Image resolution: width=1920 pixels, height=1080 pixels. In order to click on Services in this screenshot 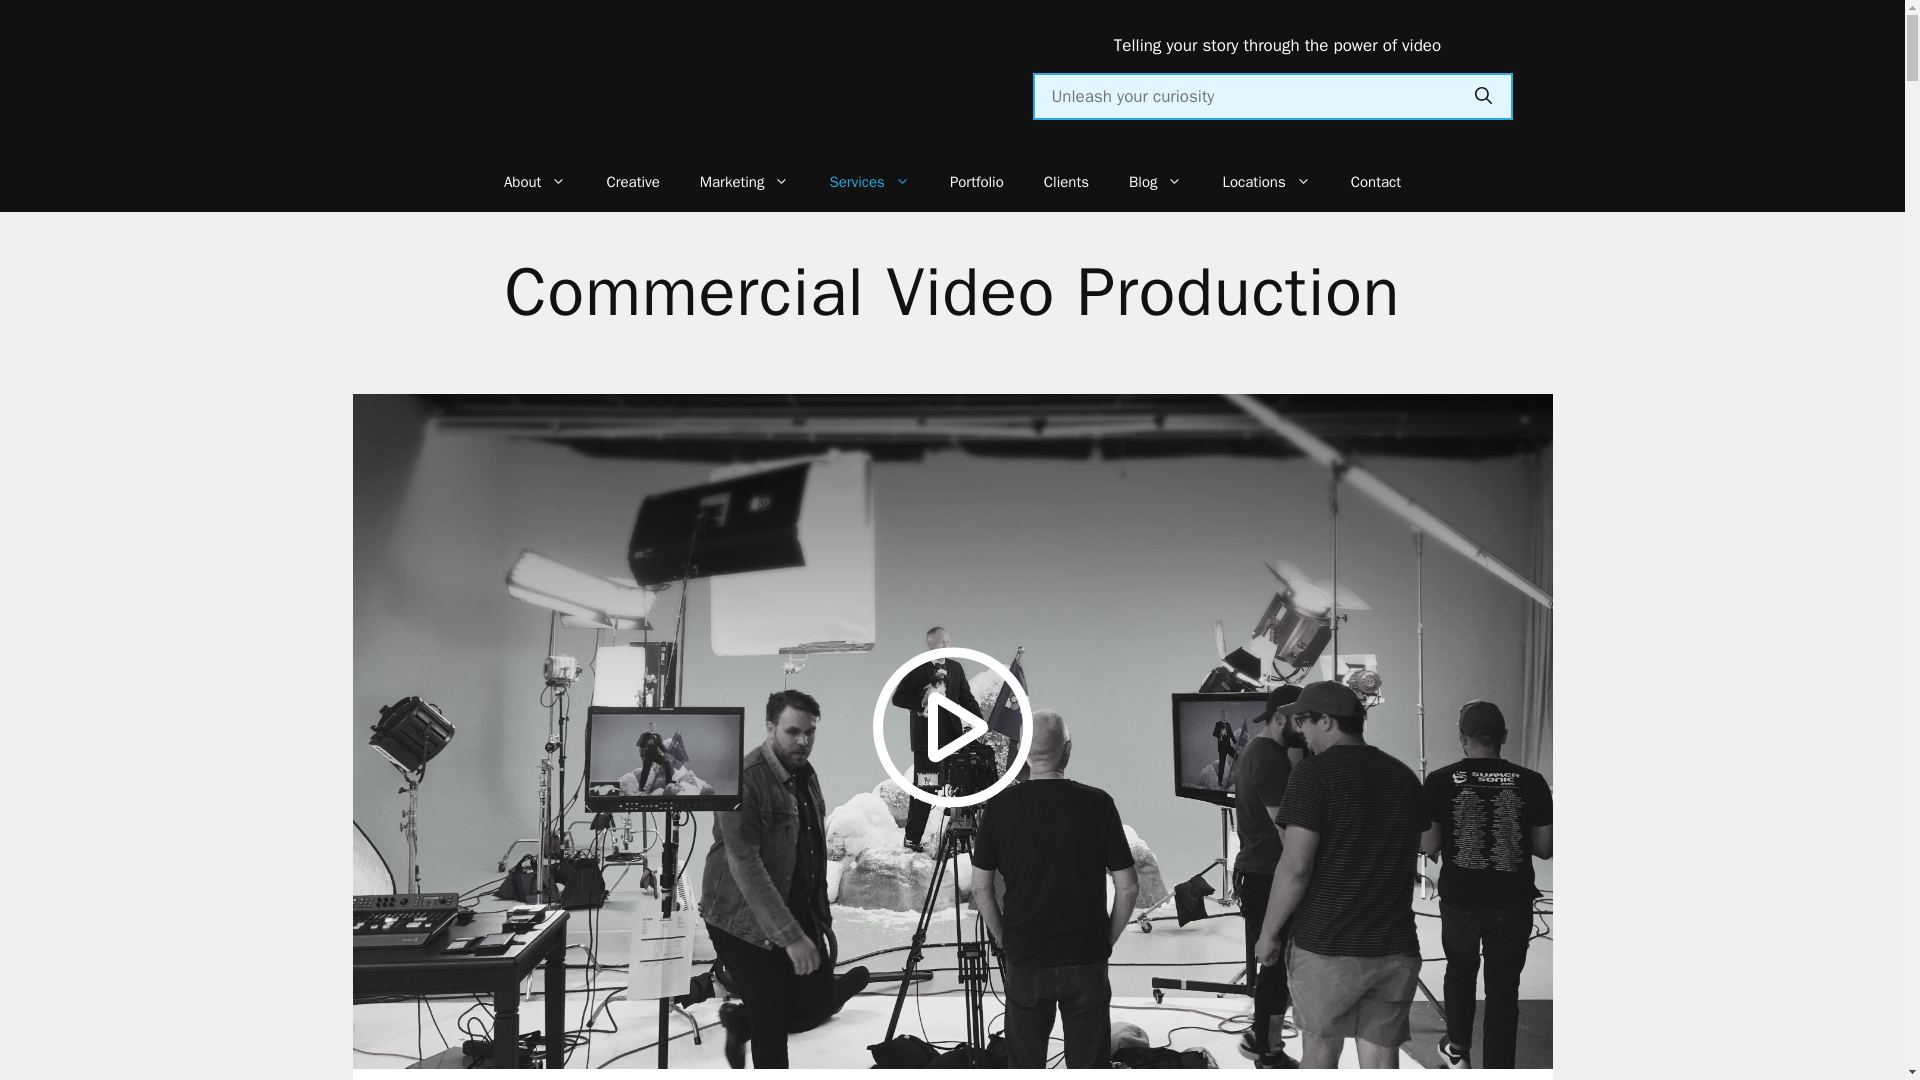, I will do `click(868, 182)`.